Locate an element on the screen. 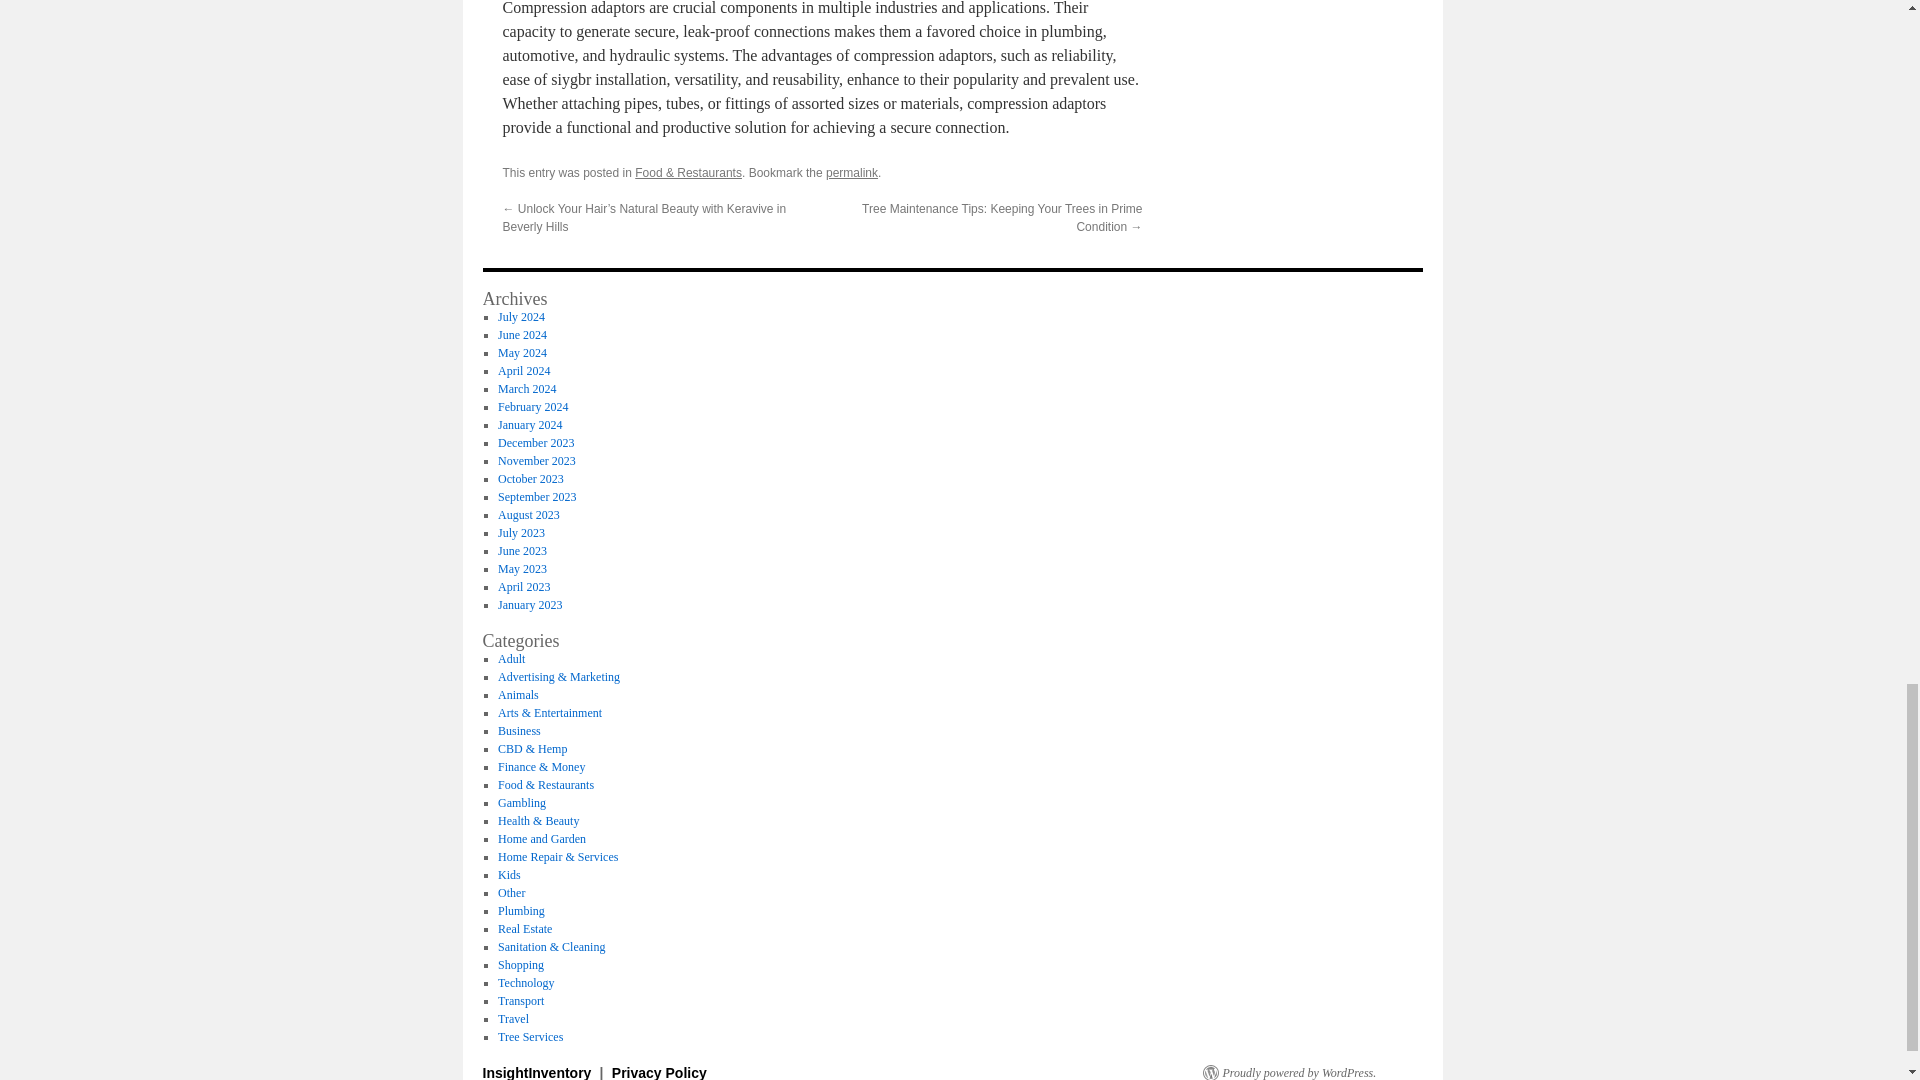 The height and width of the screenshot is (1080, 1920). November 2023 is located at coordinates (536, 460).